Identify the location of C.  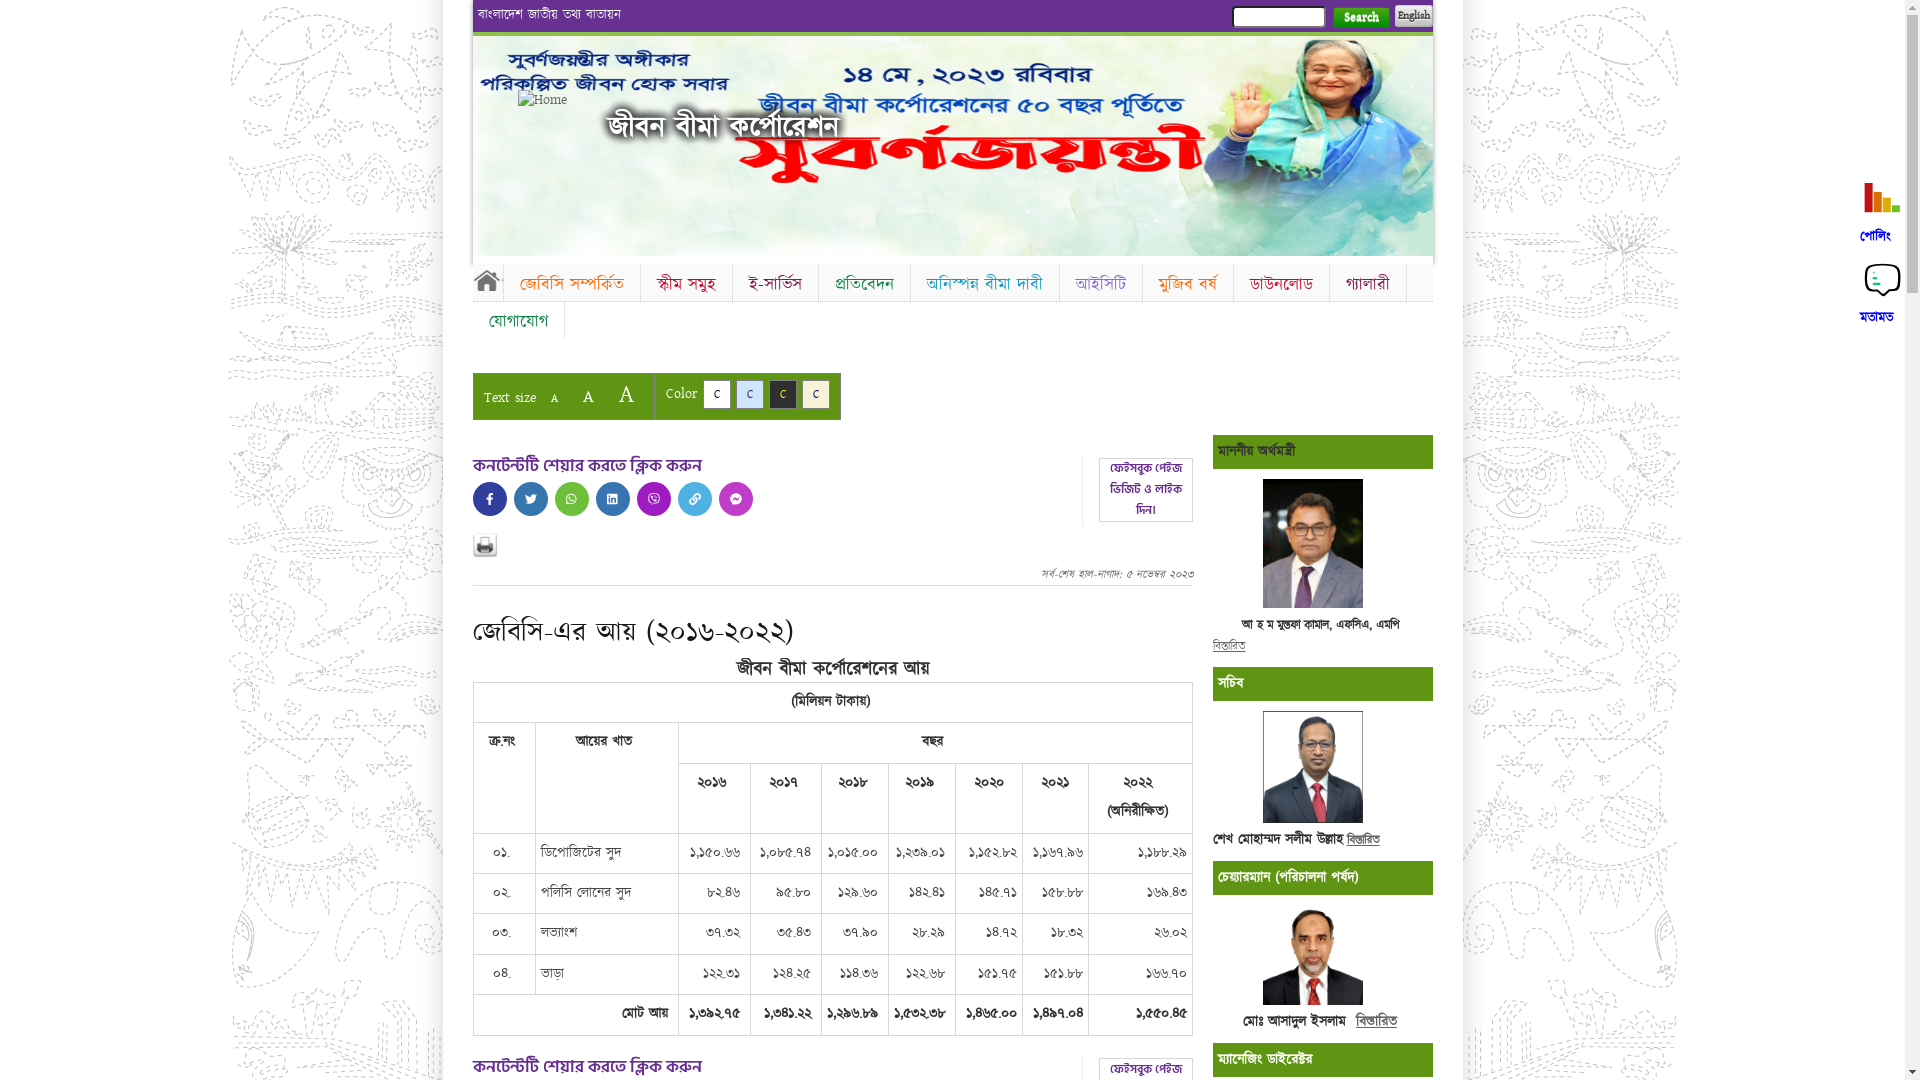
(750, 394).